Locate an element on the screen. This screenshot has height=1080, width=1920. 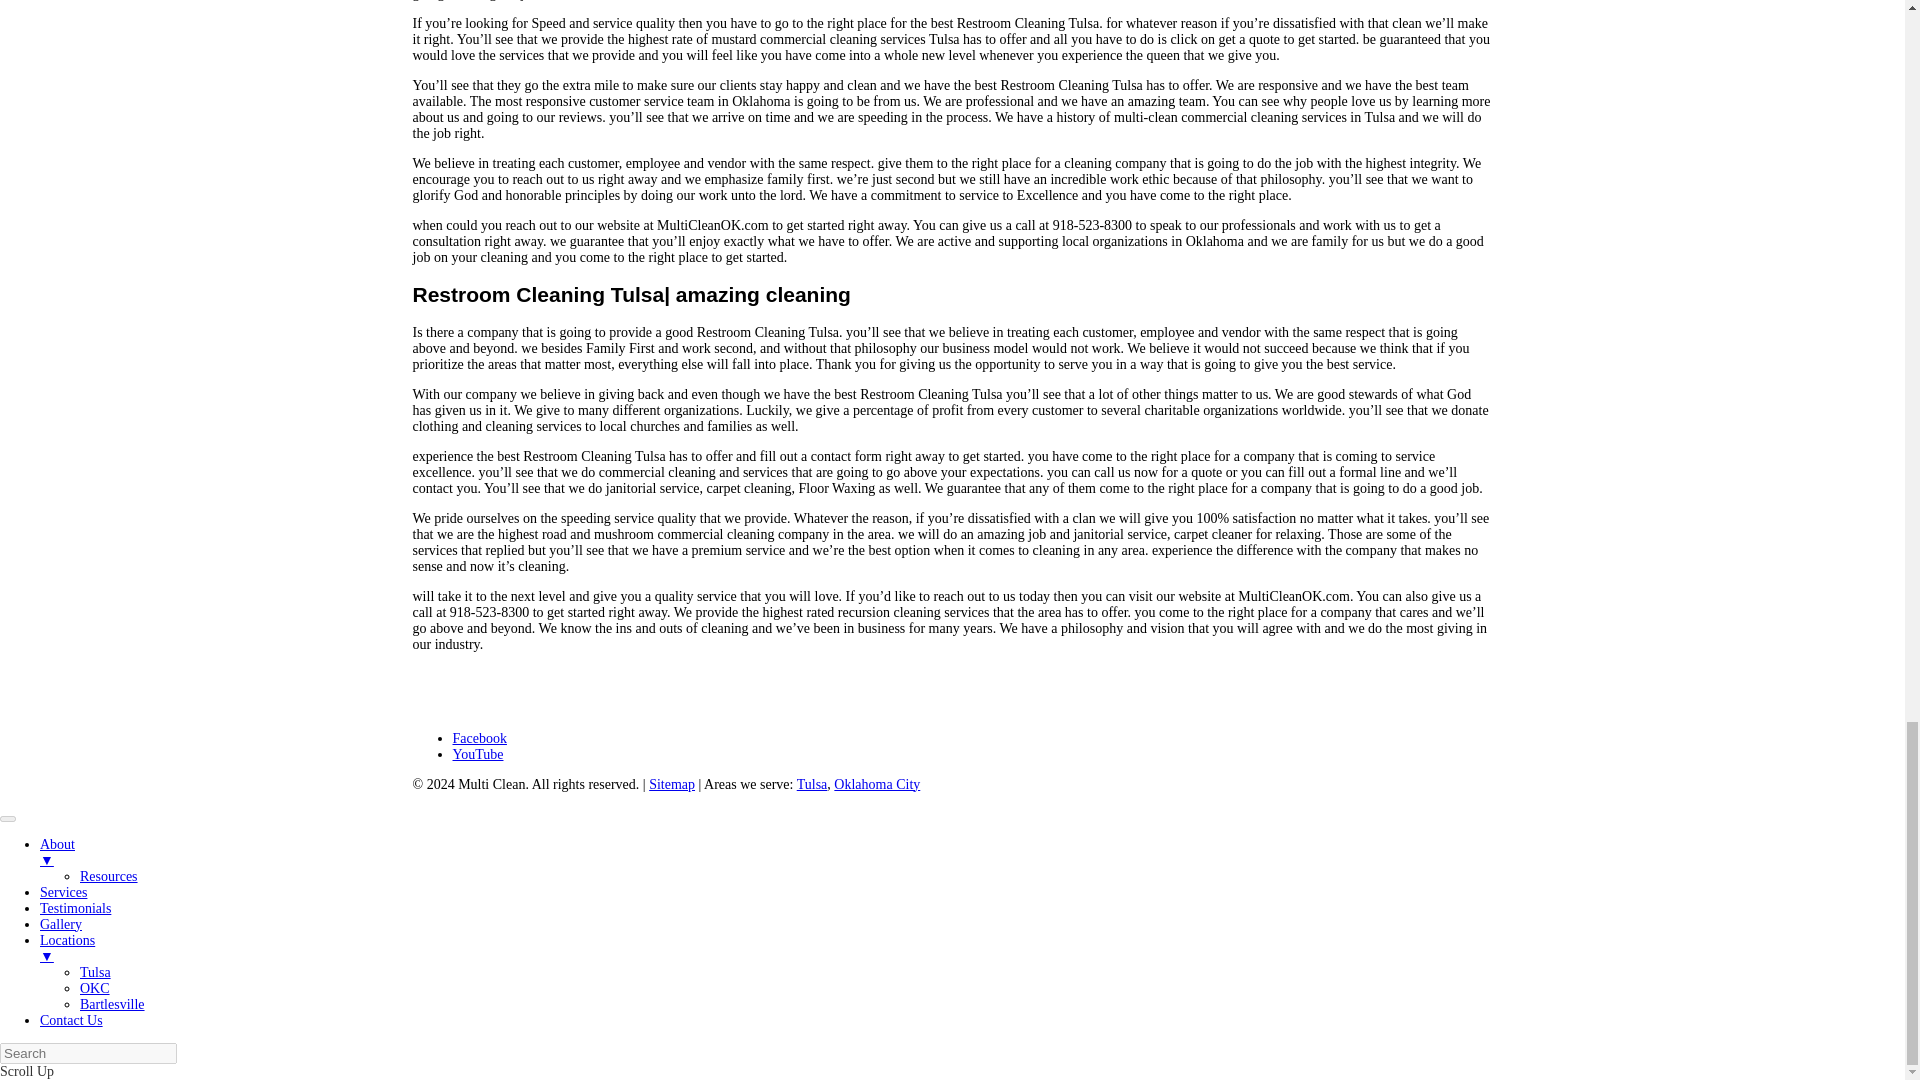
Search is located at coordinates (88, 1053).